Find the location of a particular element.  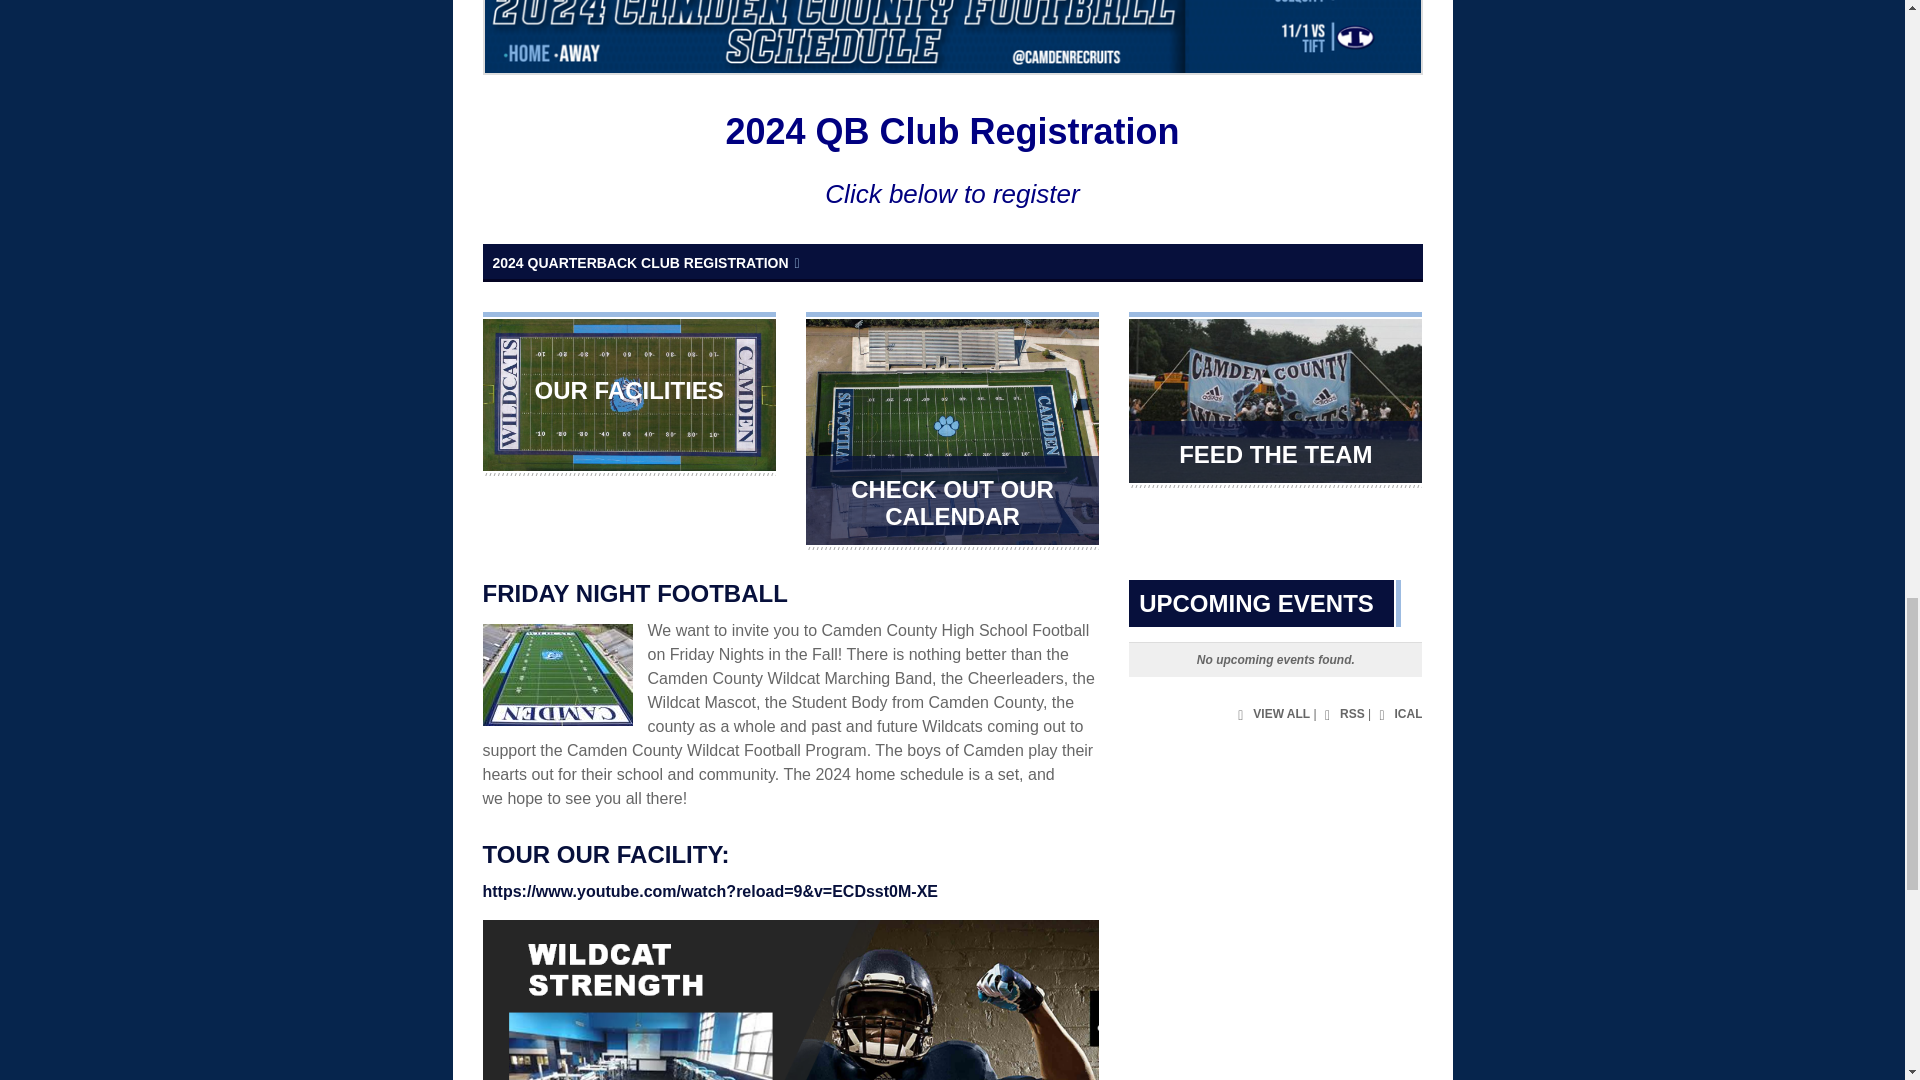

Subscribe to RSS Feed is located at coordinates (1342, 714).